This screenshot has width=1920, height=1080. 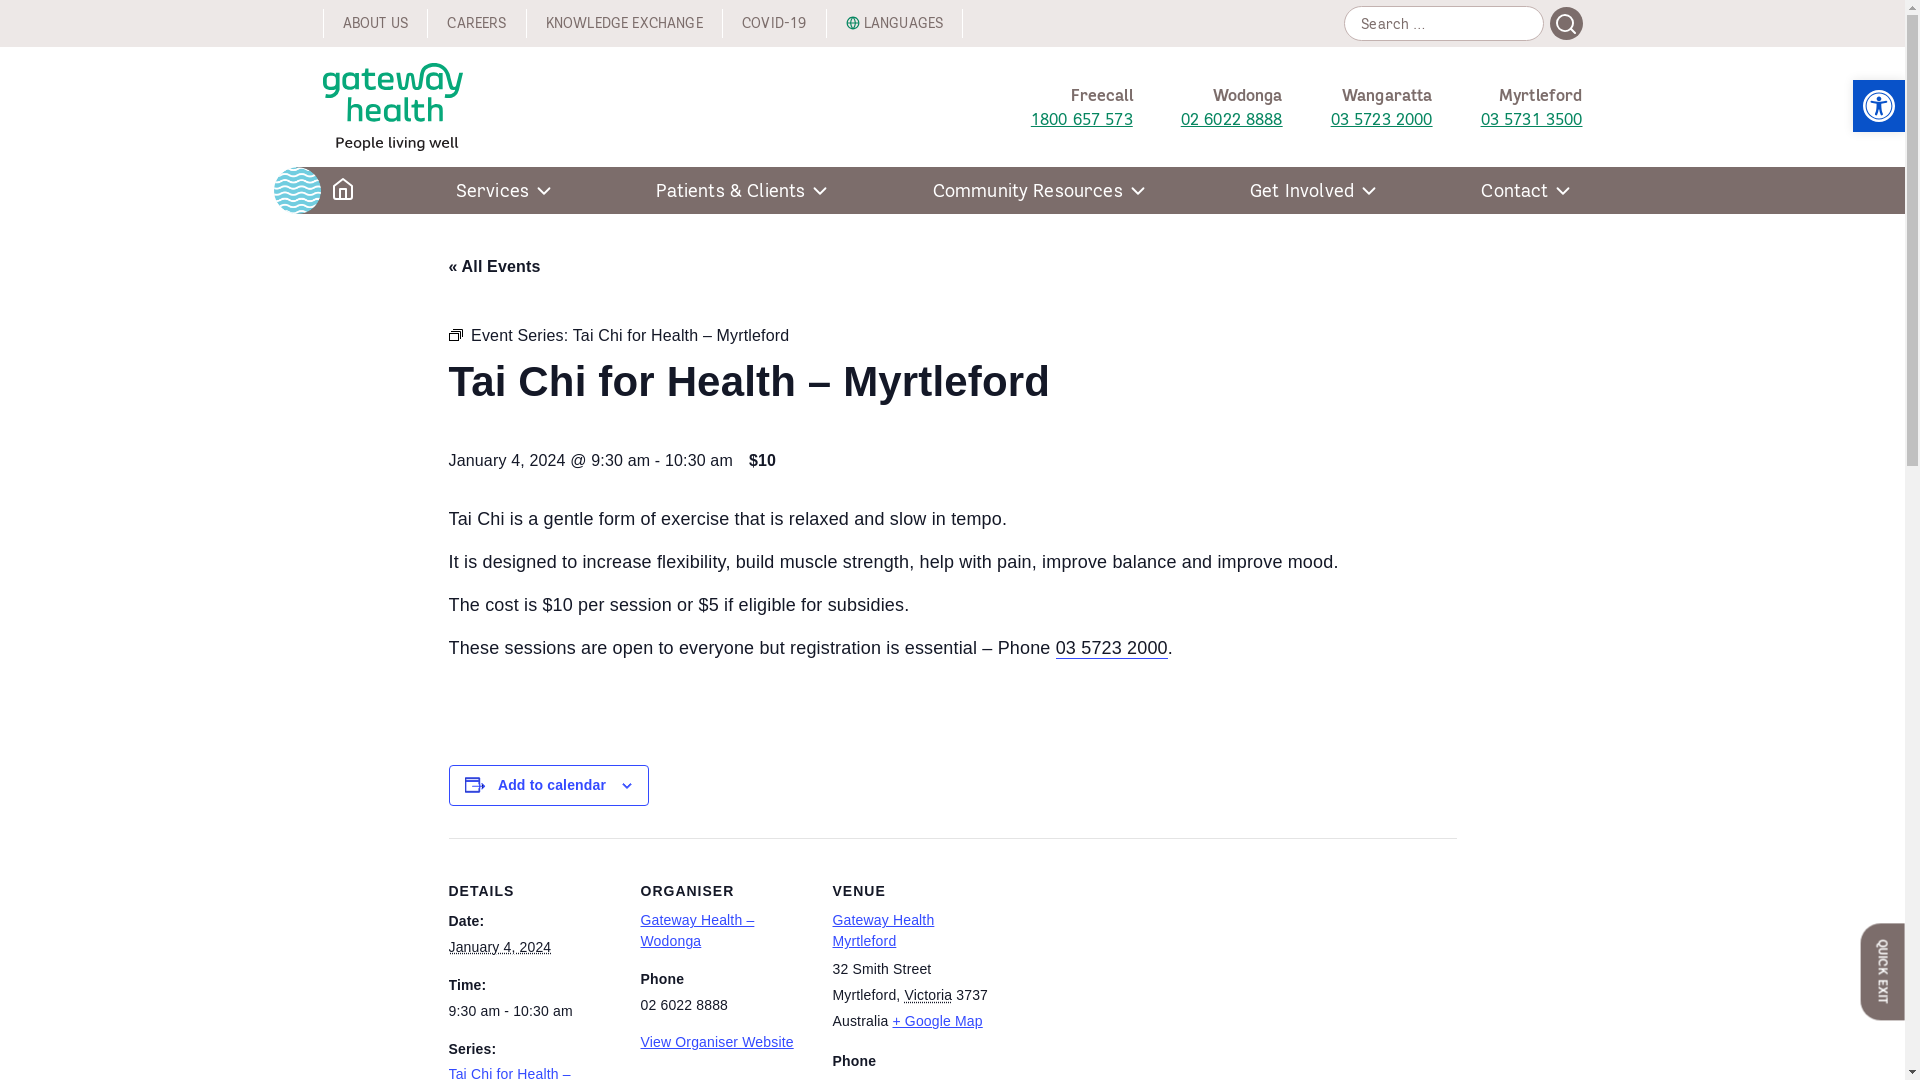 I want to click on 03 5731 3500, so click(x=1532, y=119).